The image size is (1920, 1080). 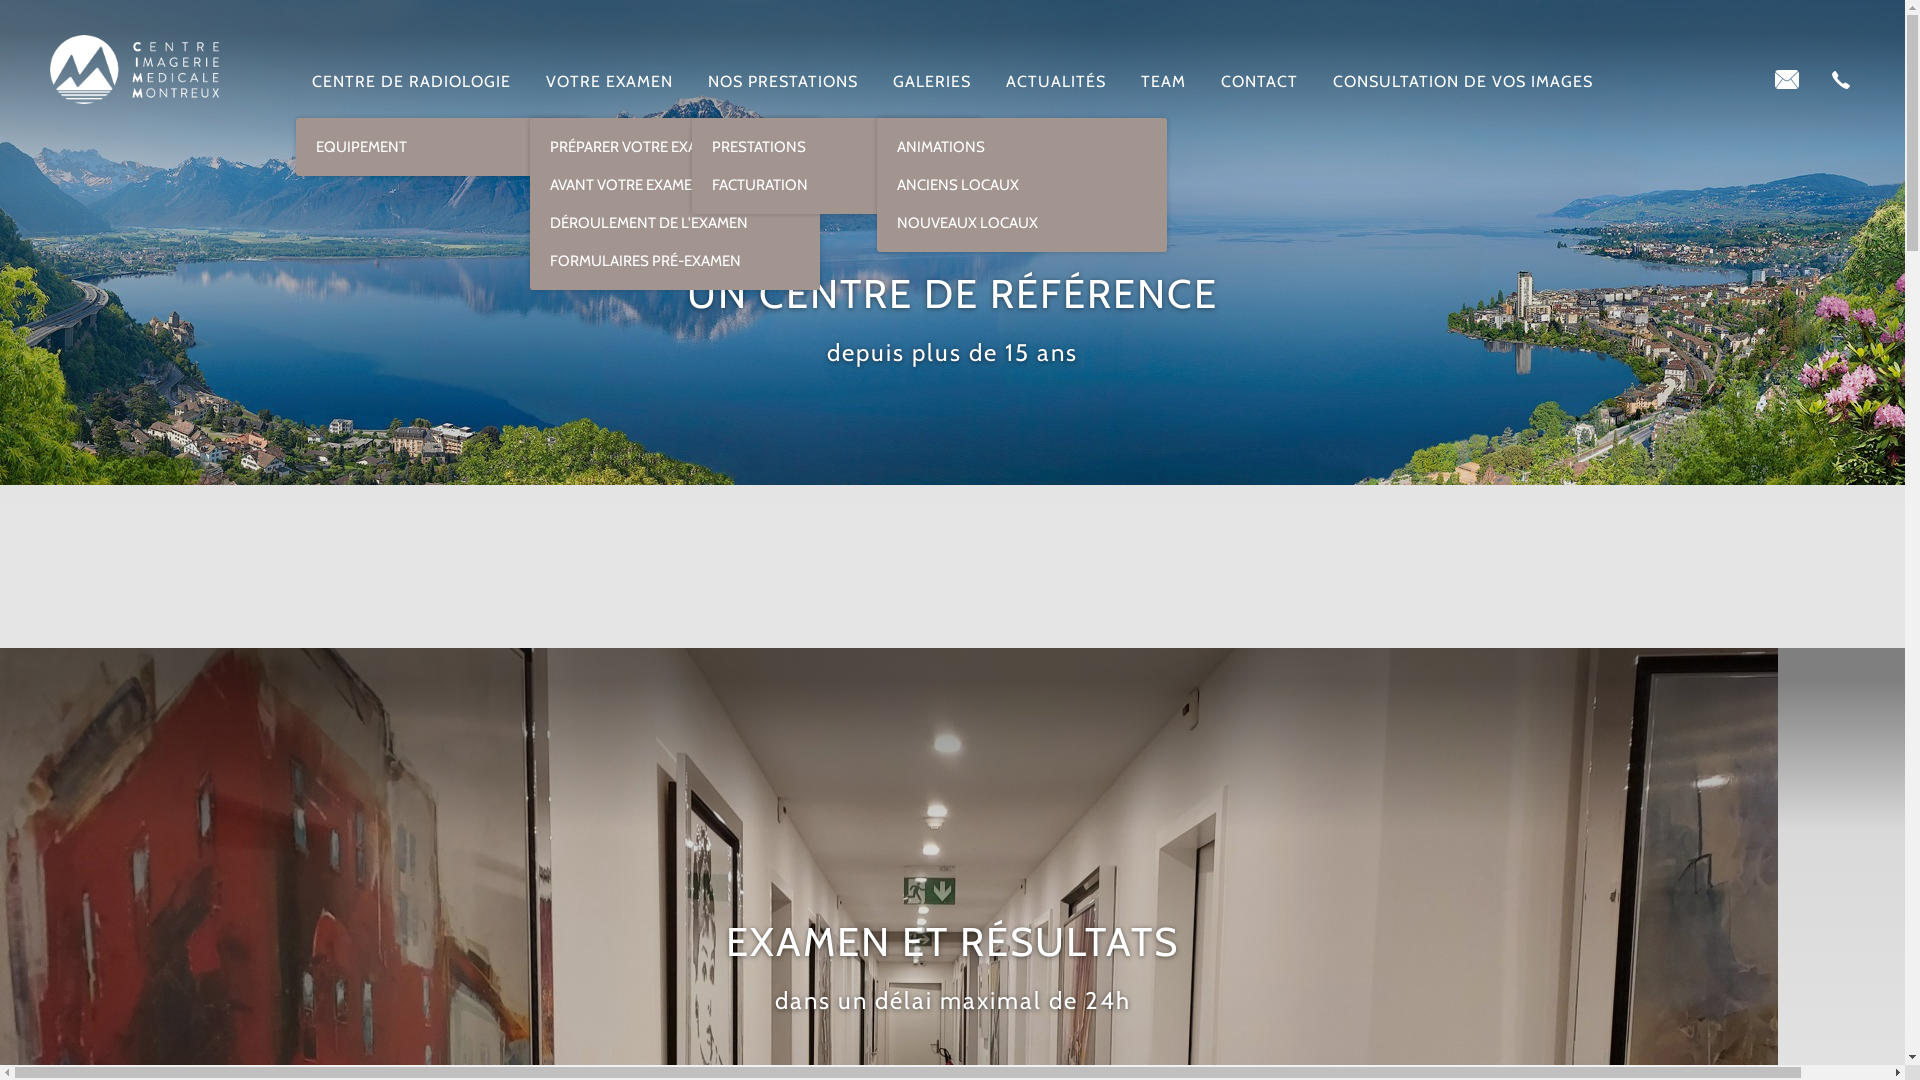 I want to click on AVANT VOTRE EXAMEN, so click(x=675, y=185).